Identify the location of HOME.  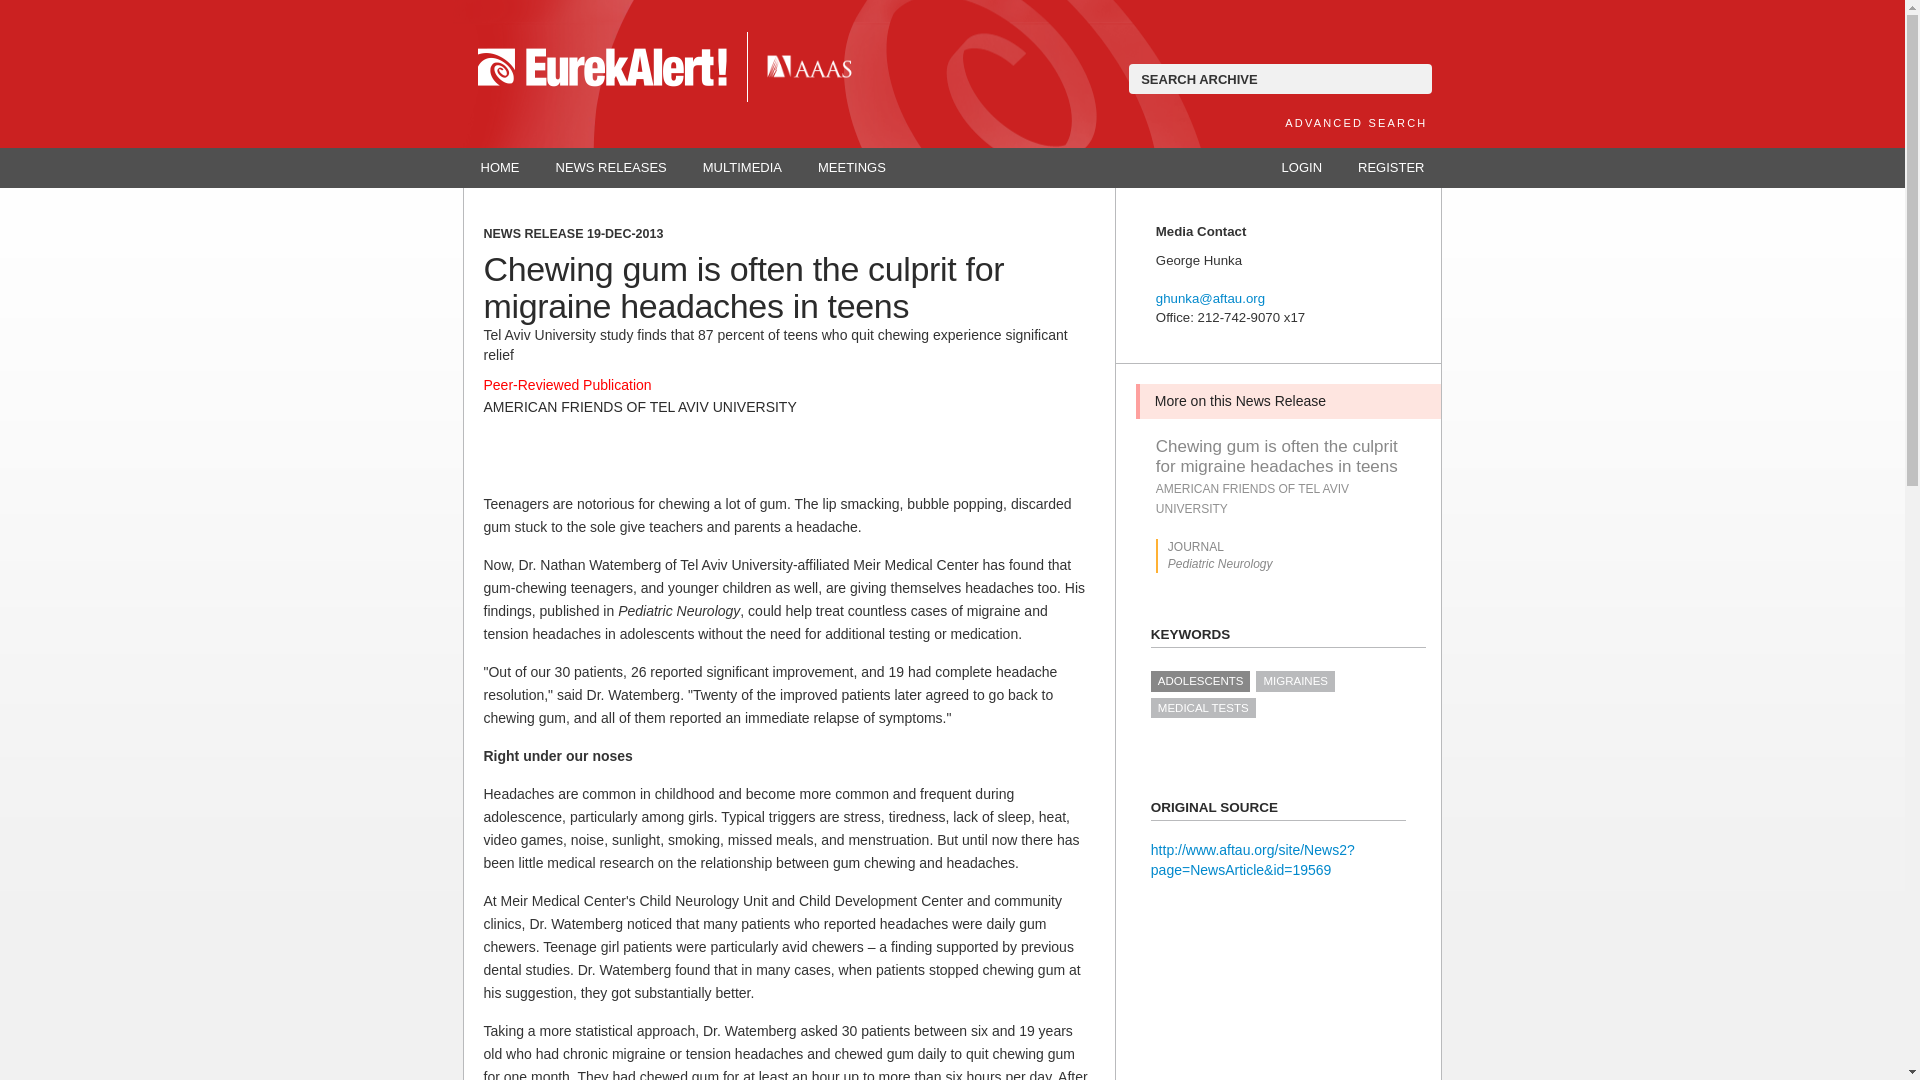
(500, 168).